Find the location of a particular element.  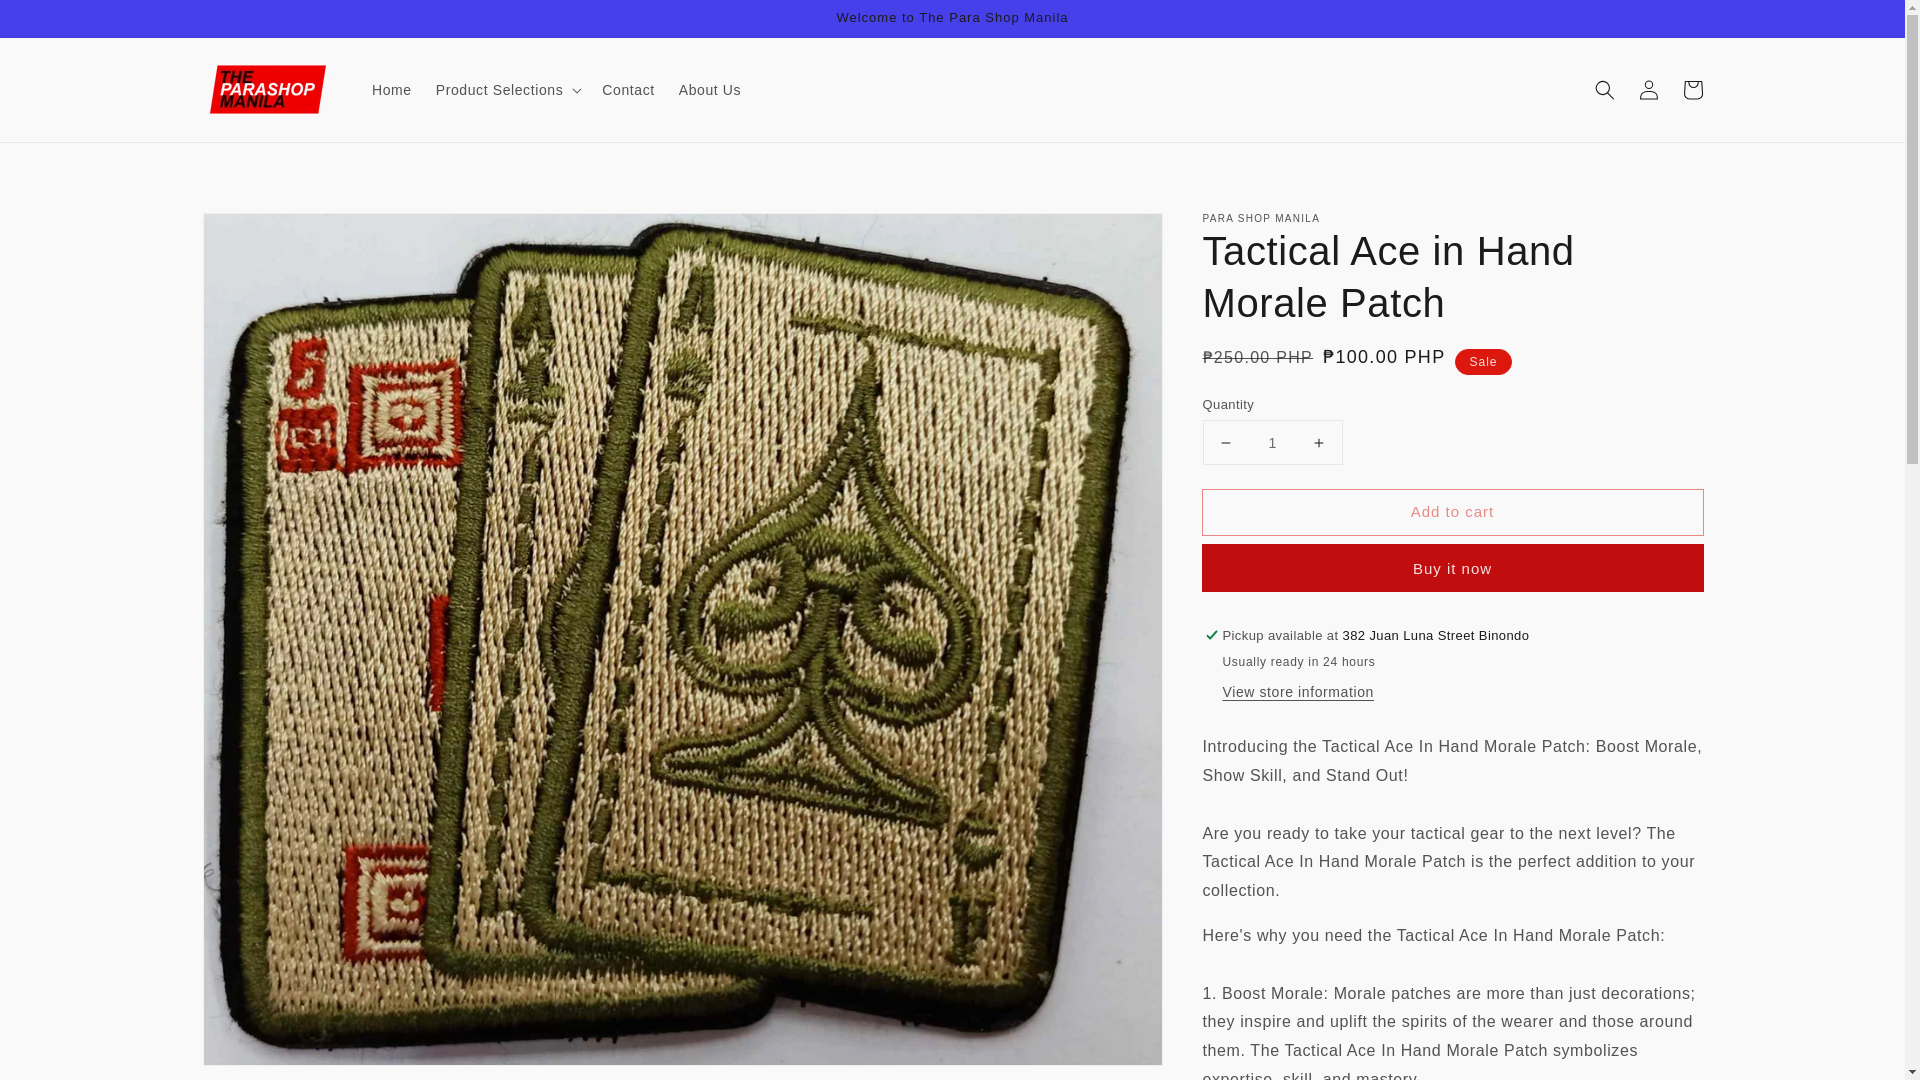

Skip to content is located at coordinates (60, 22).